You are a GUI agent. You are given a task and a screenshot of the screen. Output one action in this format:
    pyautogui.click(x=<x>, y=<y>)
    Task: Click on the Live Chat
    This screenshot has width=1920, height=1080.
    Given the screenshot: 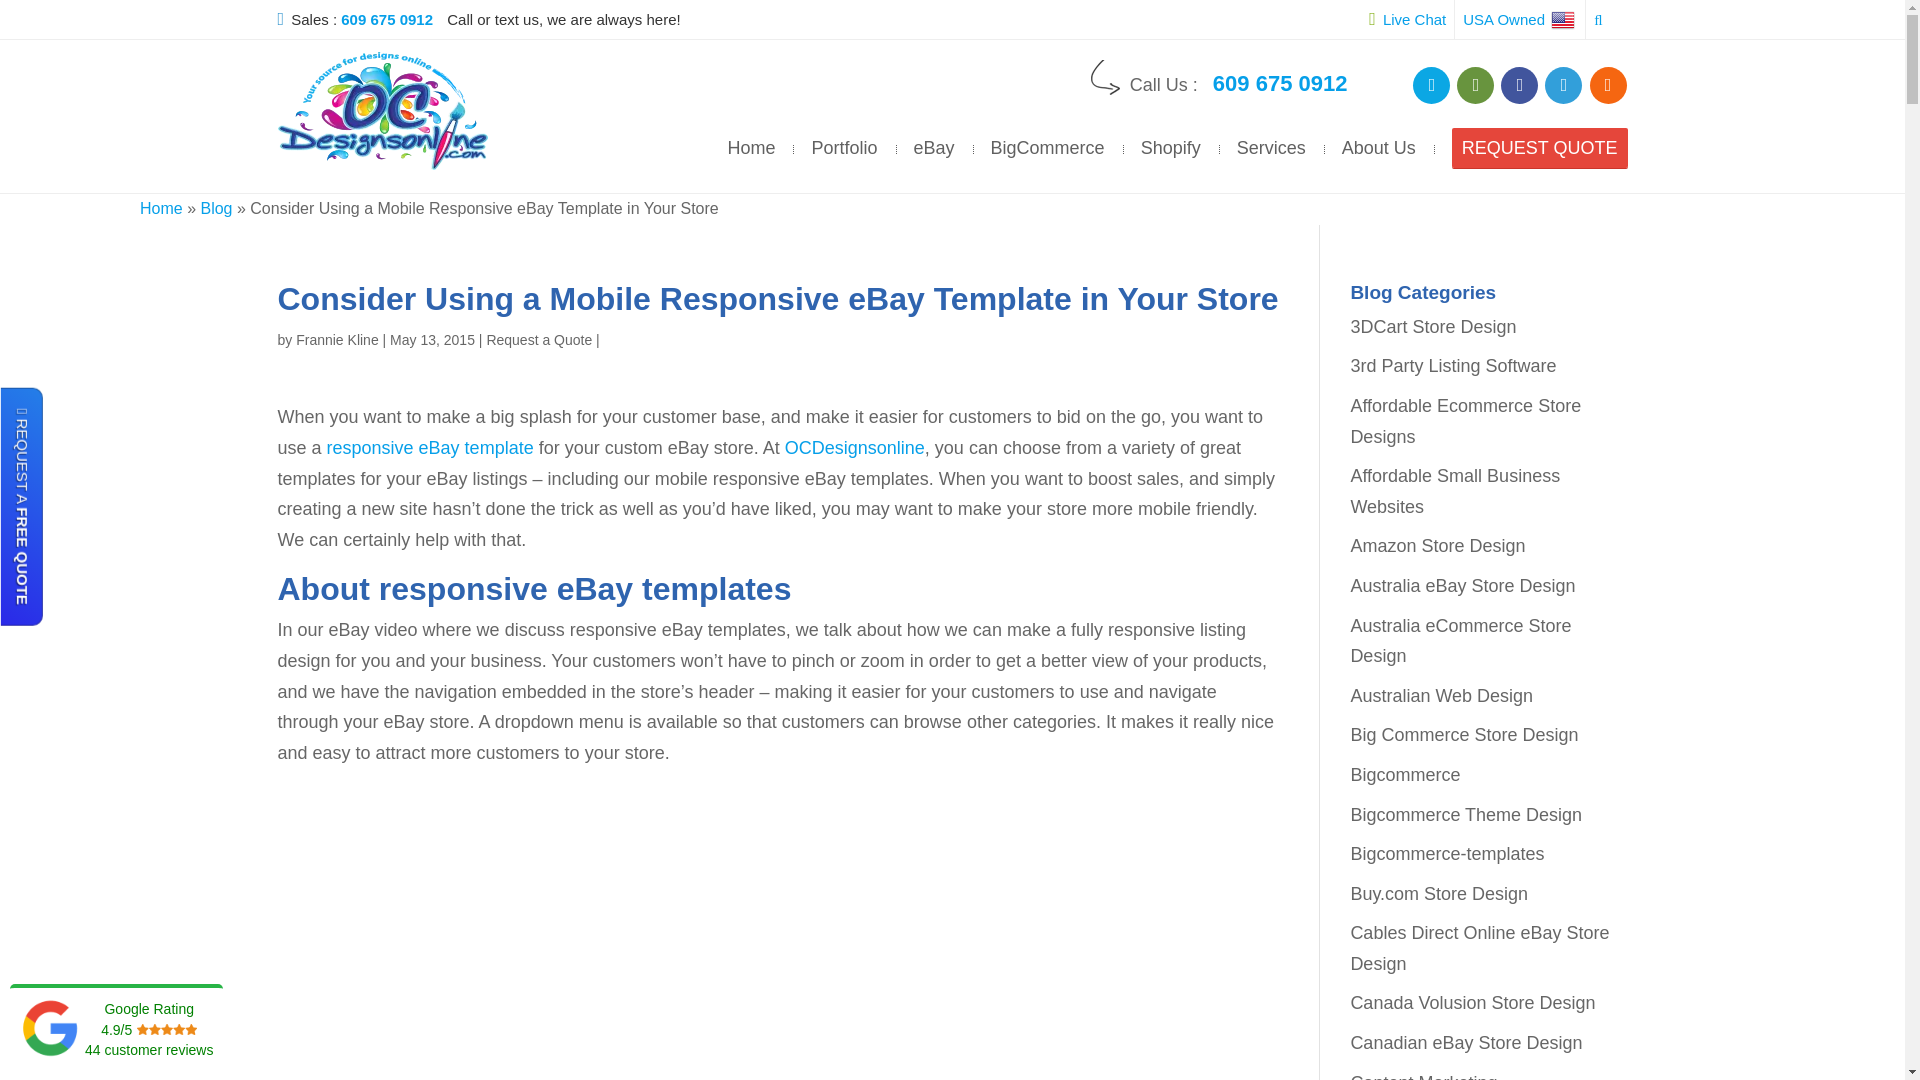 What is the action you would take?
    pyautogui.click(x=1406, y=19)
    